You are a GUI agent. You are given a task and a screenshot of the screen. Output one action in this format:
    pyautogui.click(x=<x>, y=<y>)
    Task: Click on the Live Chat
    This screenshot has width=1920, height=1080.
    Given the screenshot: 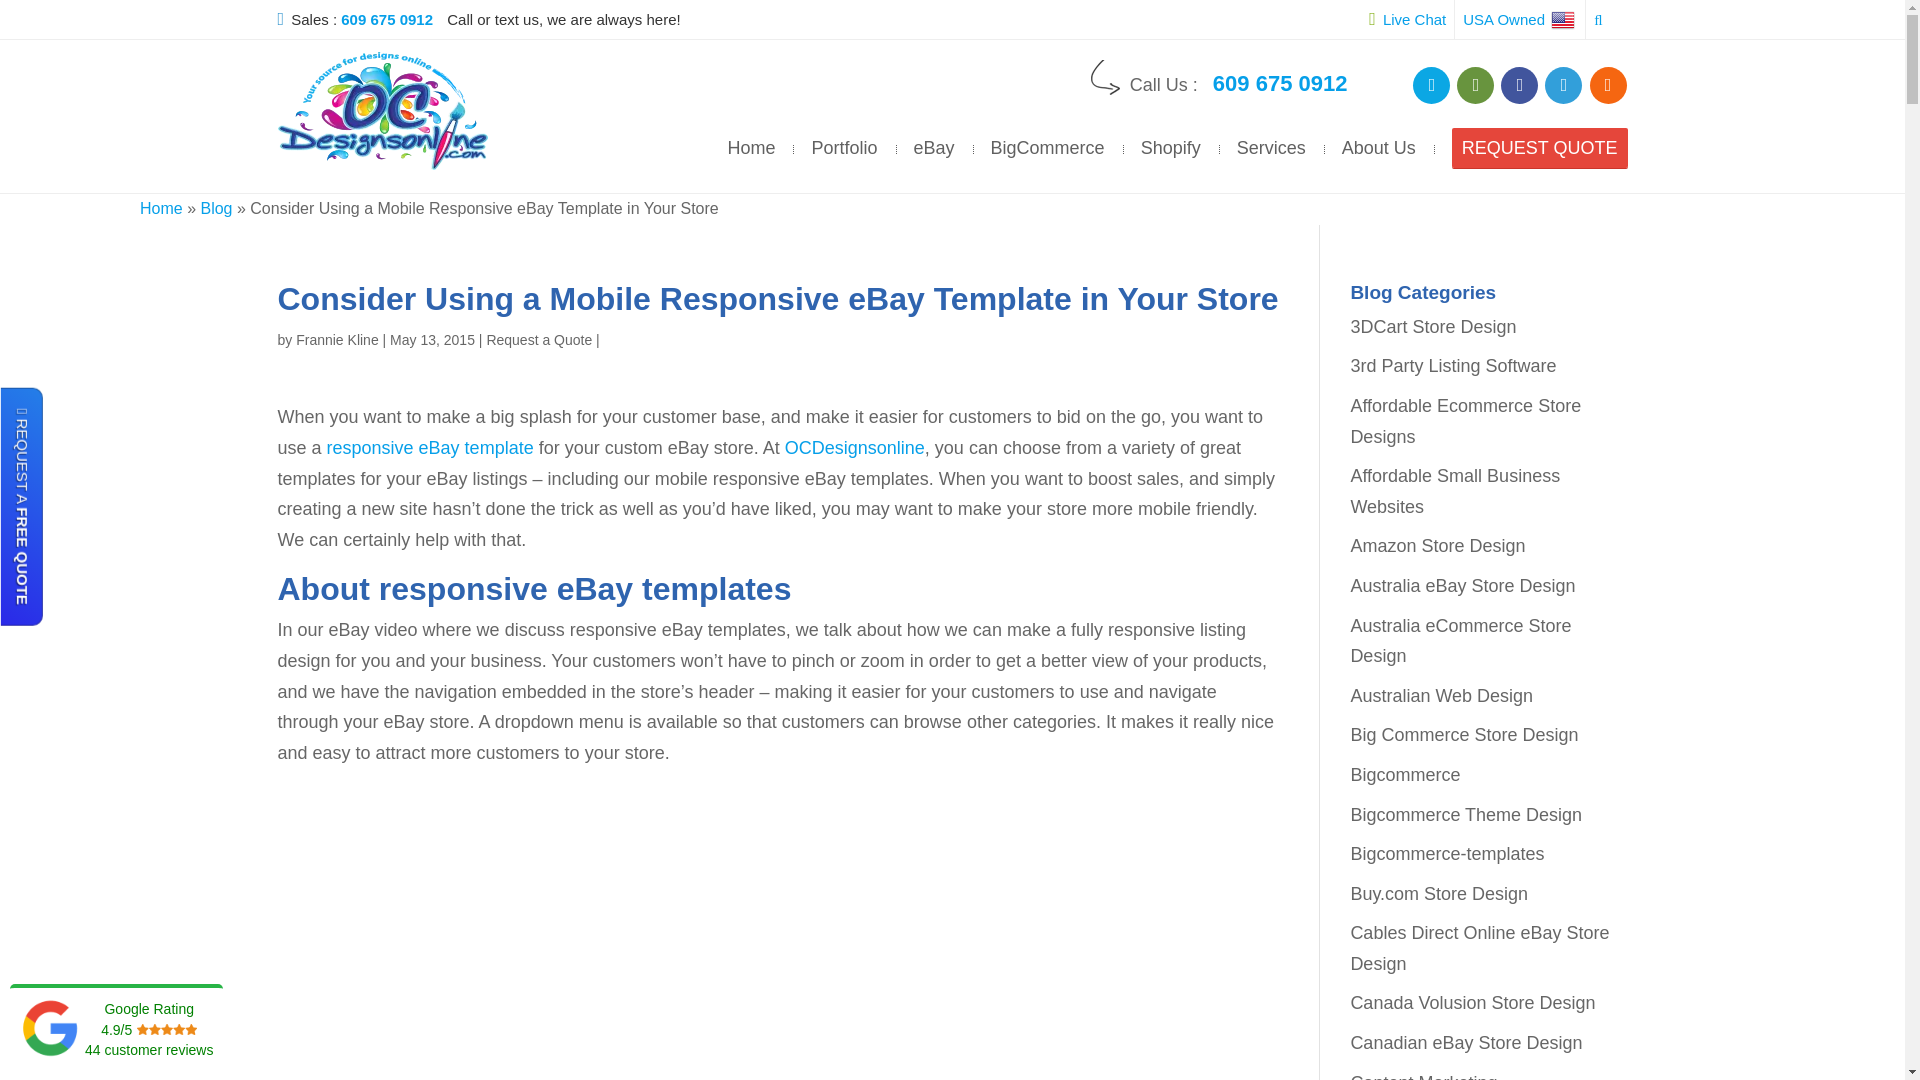 What is the action you would take?
    pyautogui.click(x=1406, y=19)
    